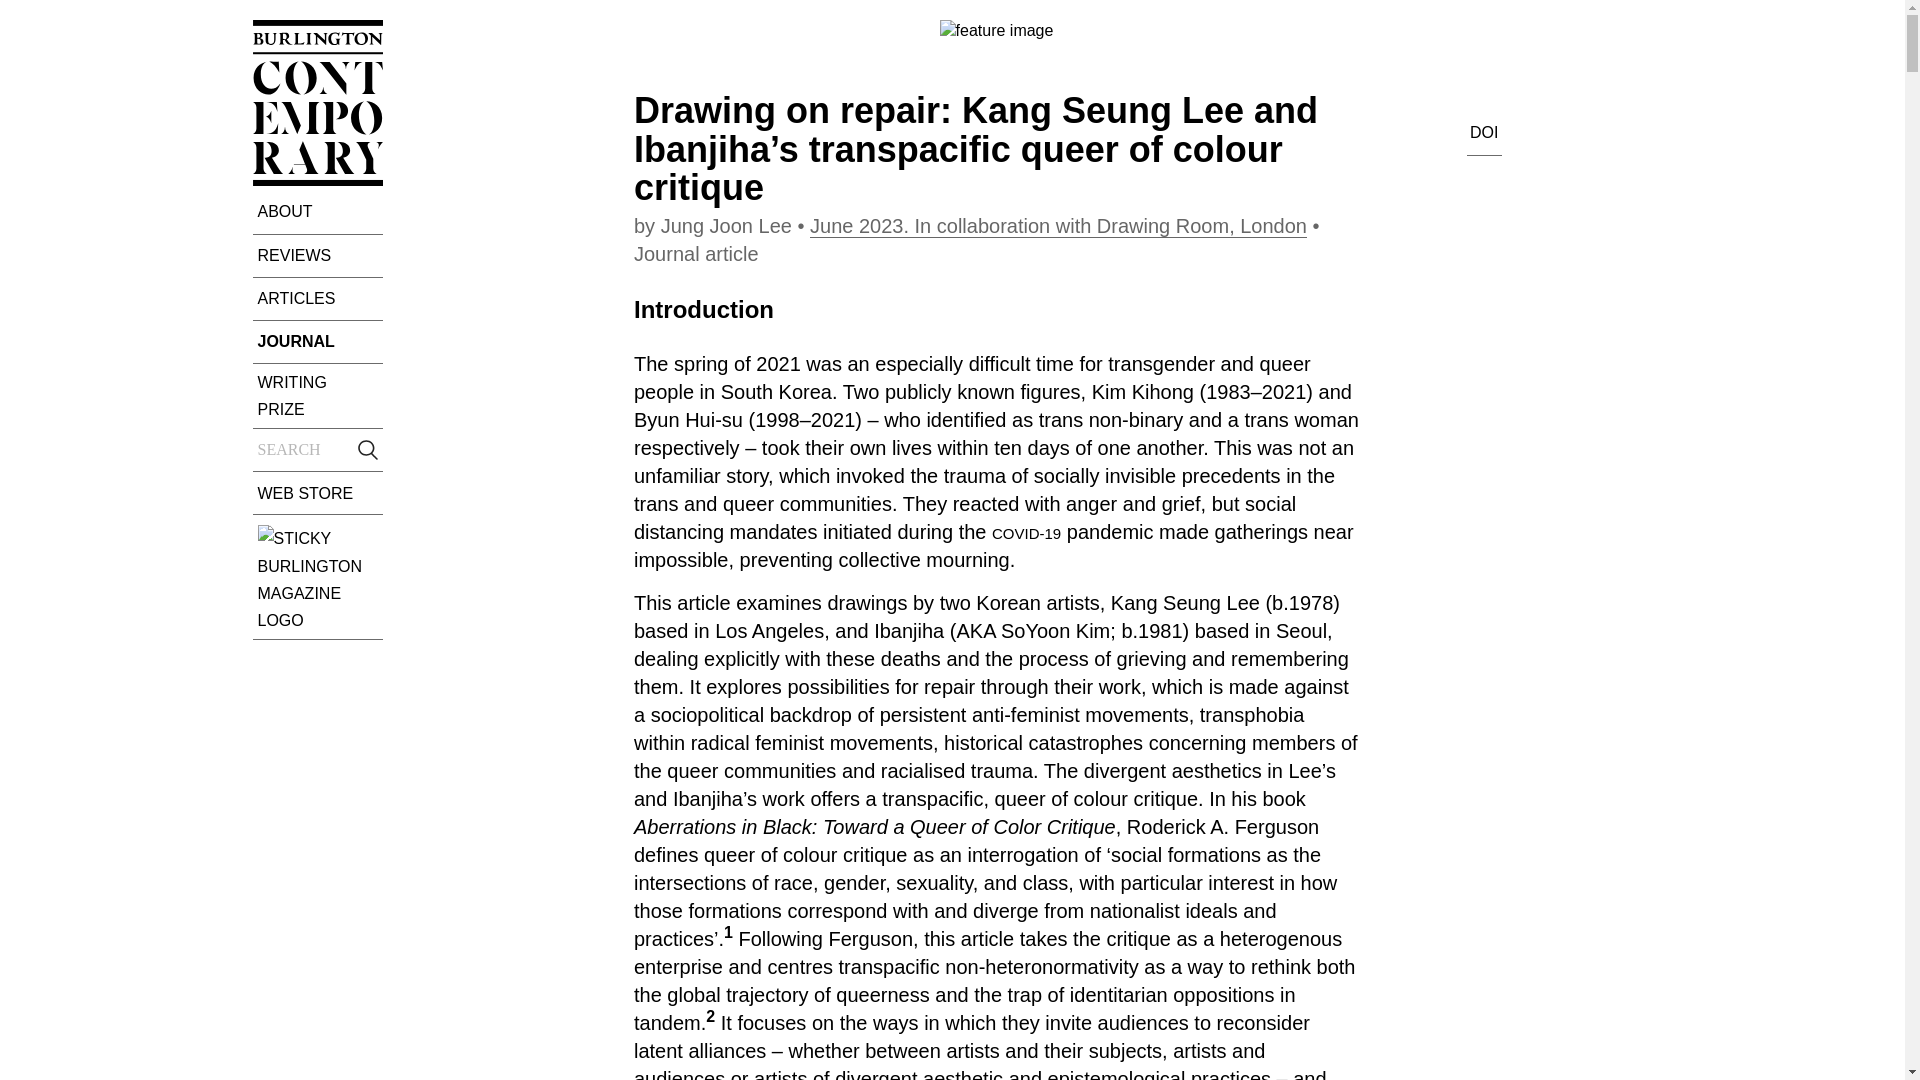  What do you see at coordinates (318, 298) in the screenshot?
I see `ARTICLES` at bounding box center [318, 298].